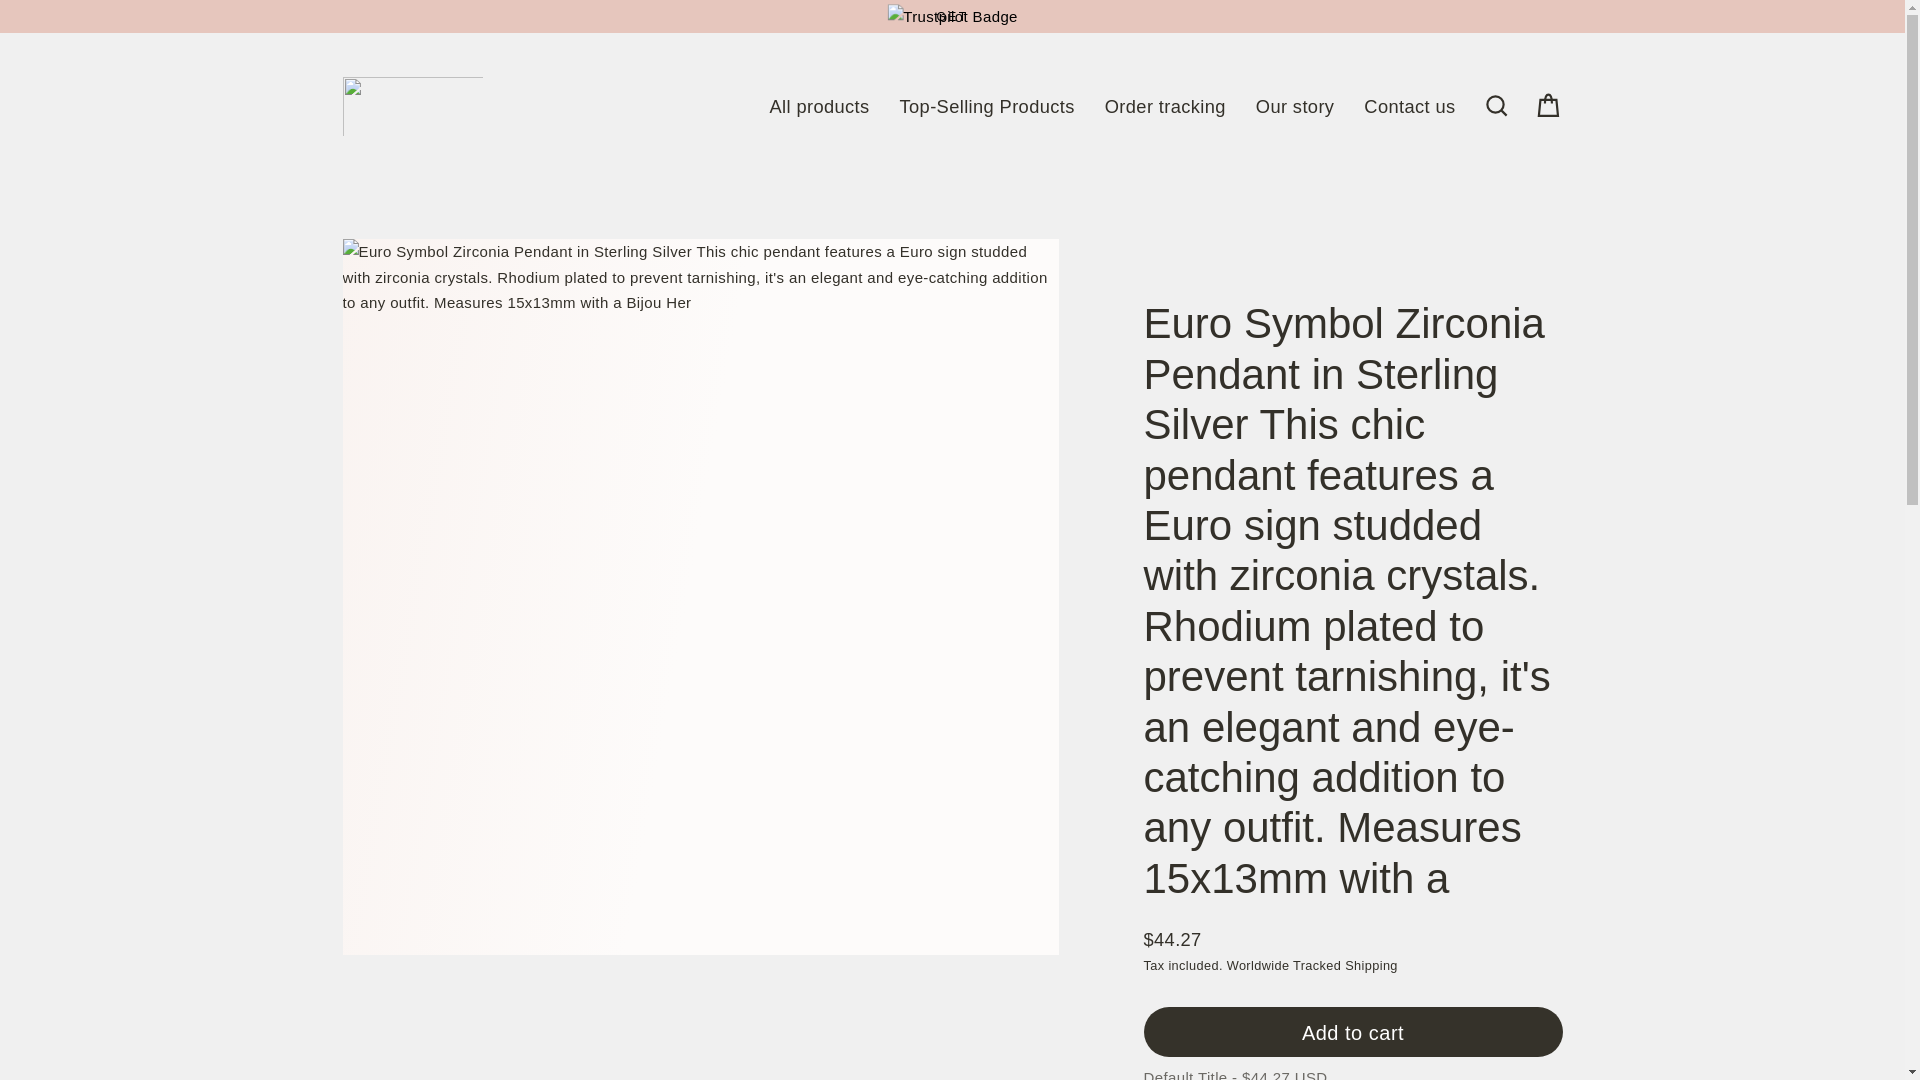 Image resolution: width=1920 pixels, height=1080 pixels. I want to click on Order tracking, so click(1165, 106).